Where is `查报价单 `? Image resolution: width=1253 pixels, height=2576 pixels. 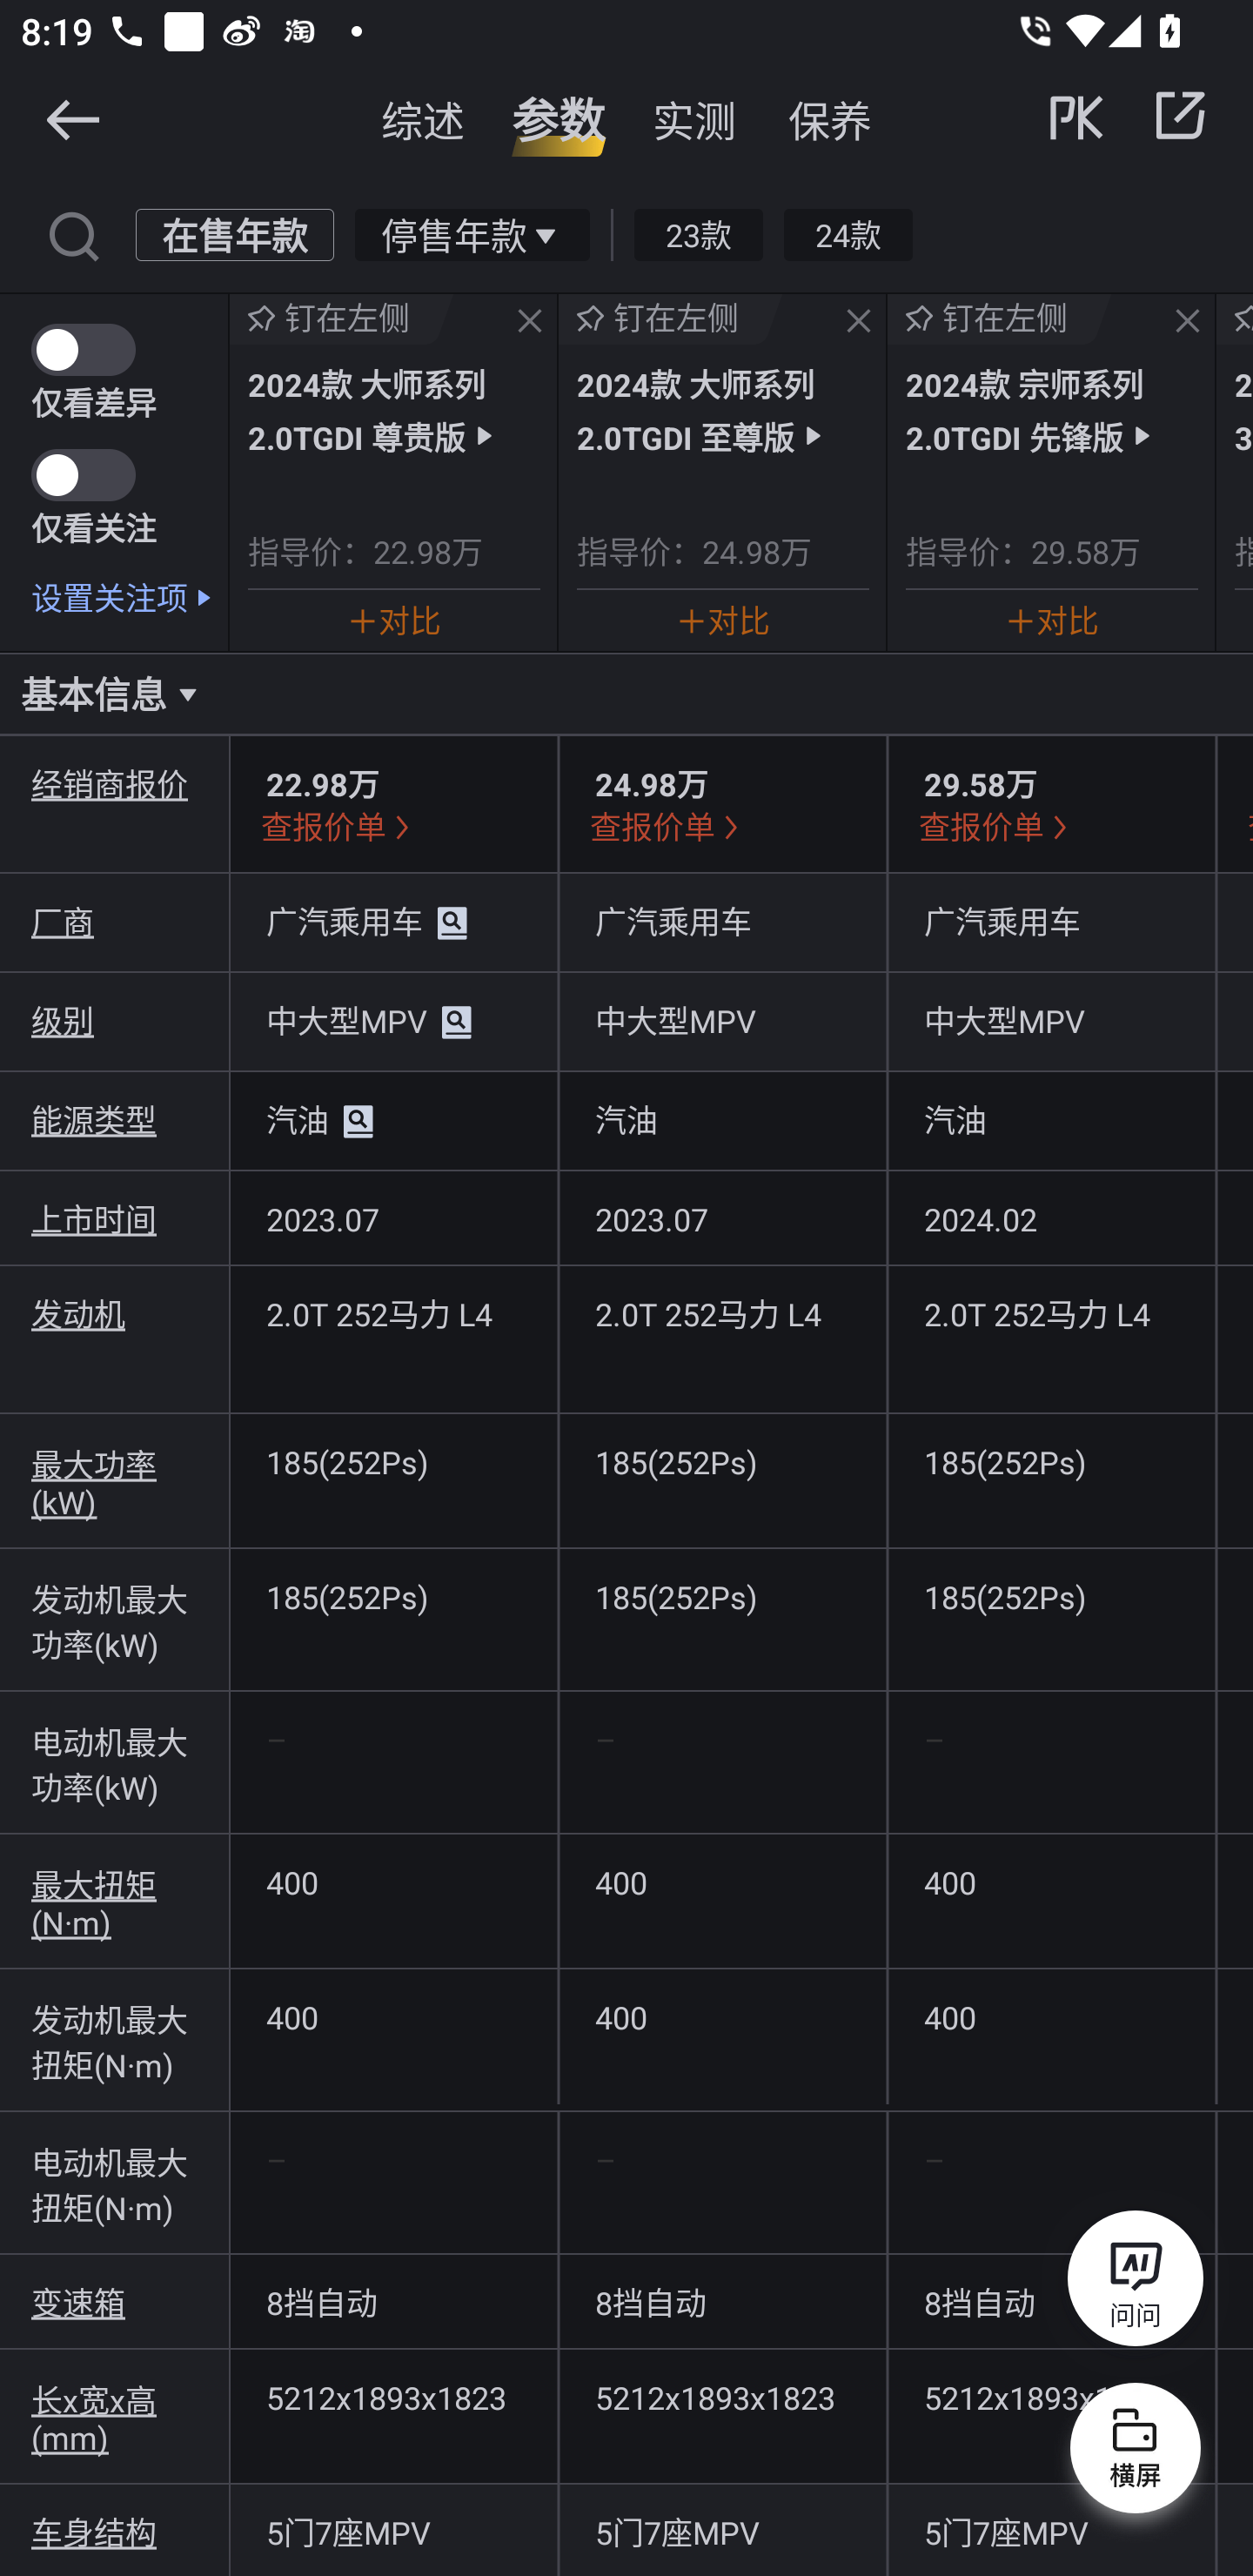 查报价单  is located at coordinates (996, 825).